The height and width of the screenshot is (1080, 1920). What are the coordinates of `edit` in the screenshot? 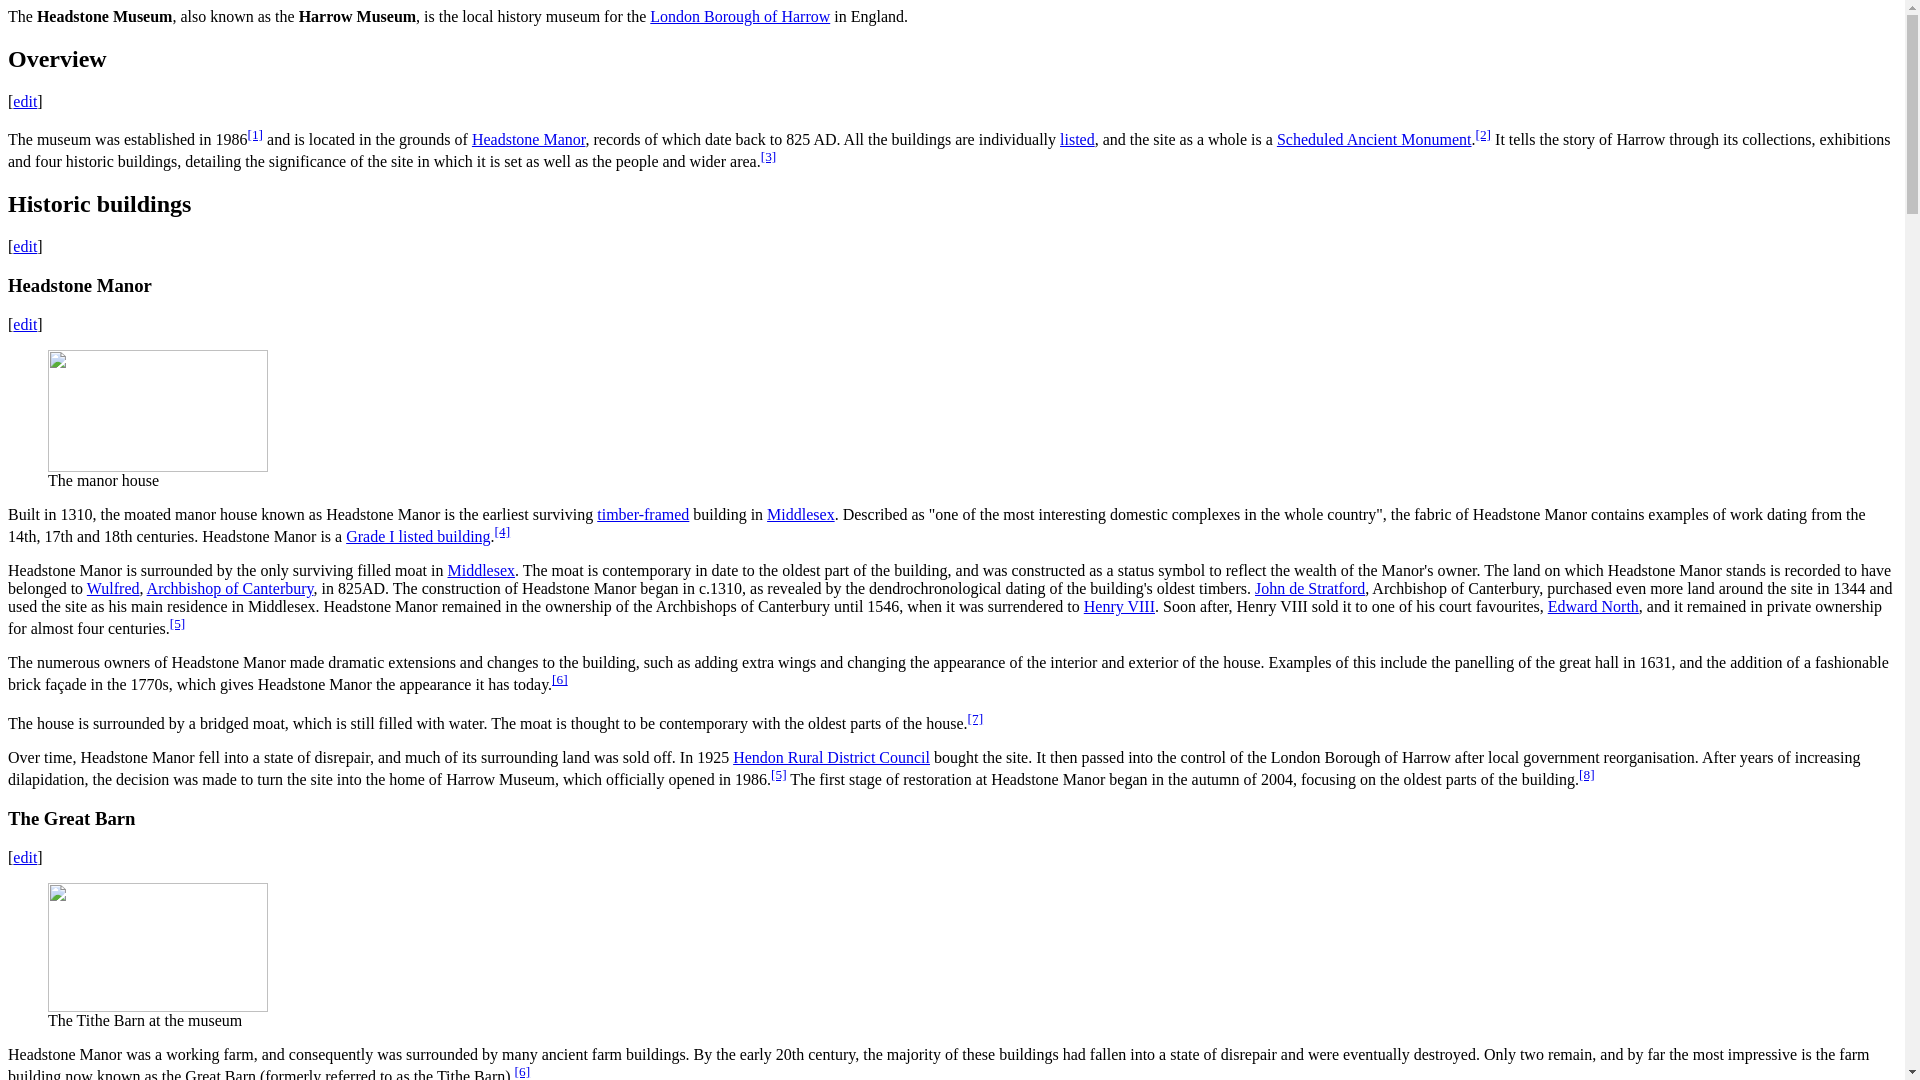 It's located at (24, 324).